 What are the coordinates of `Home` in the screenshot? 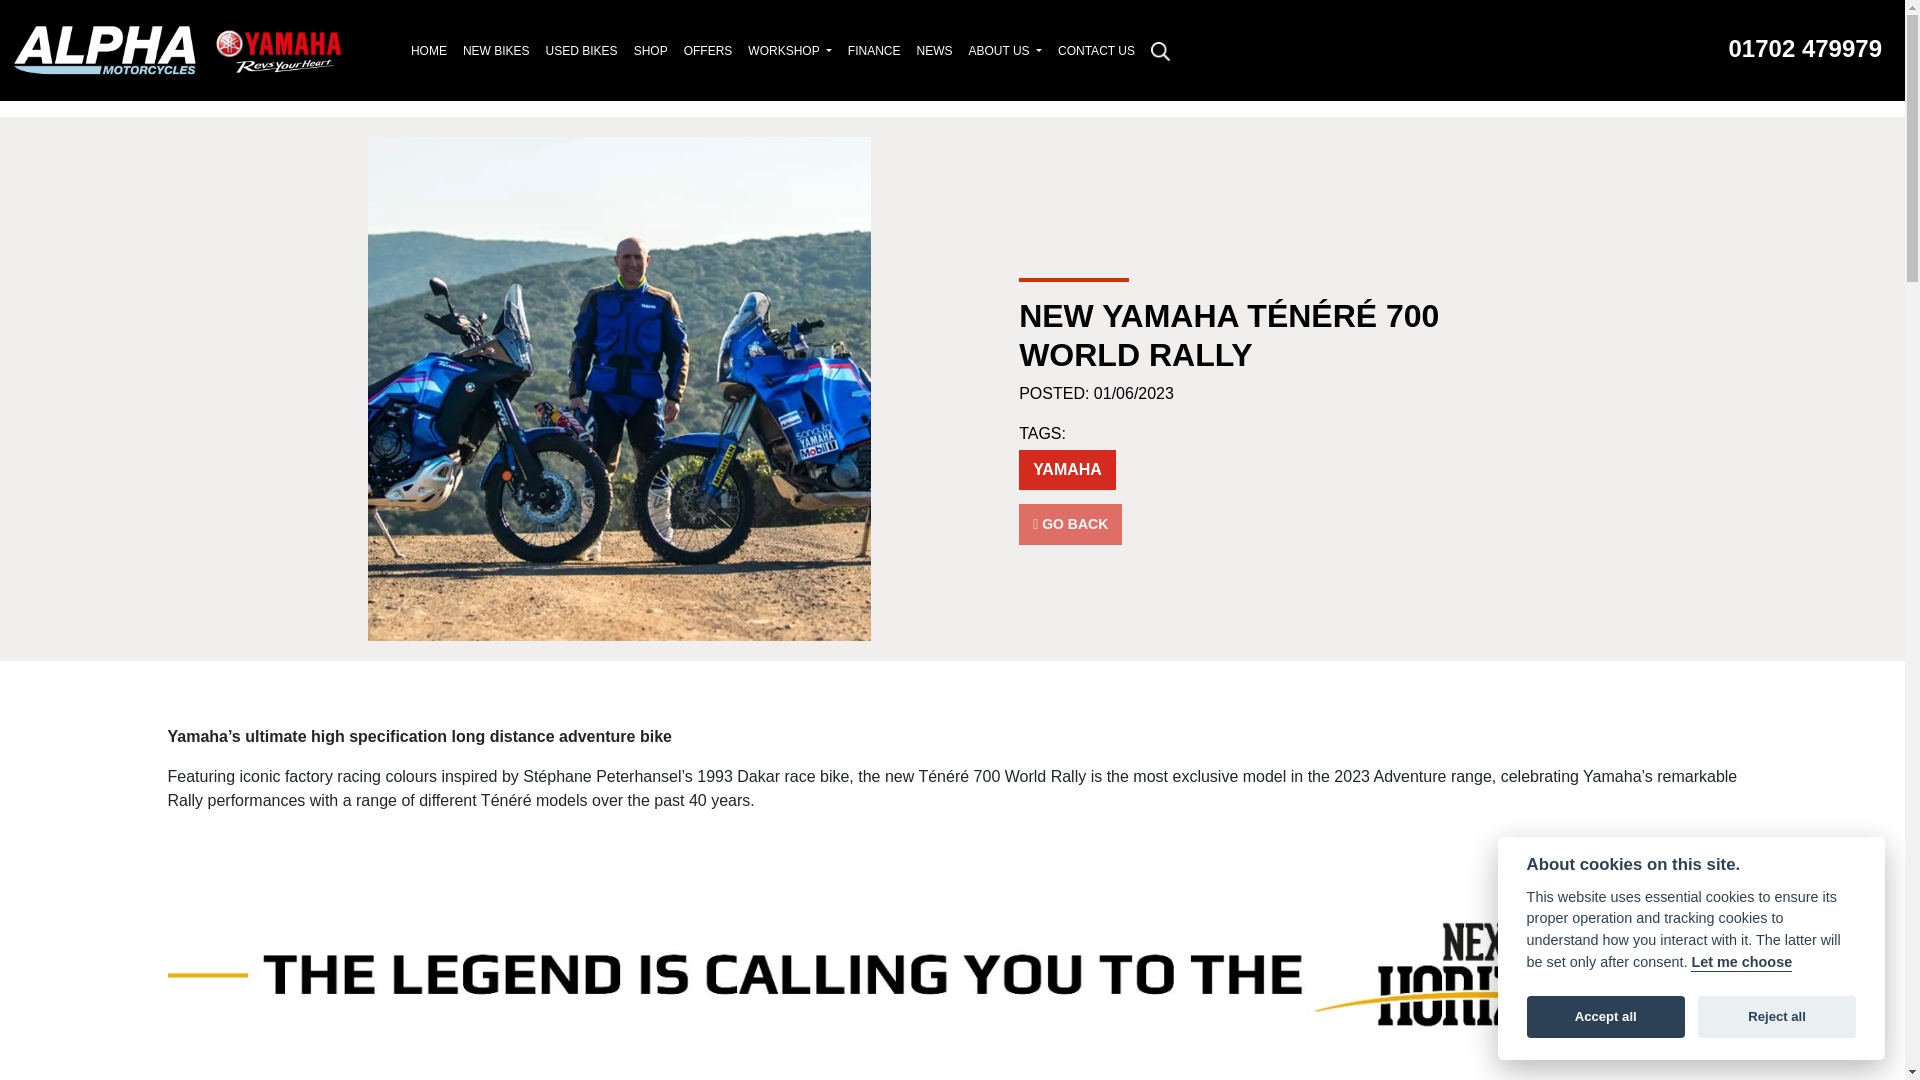 It's located at (429, 50).